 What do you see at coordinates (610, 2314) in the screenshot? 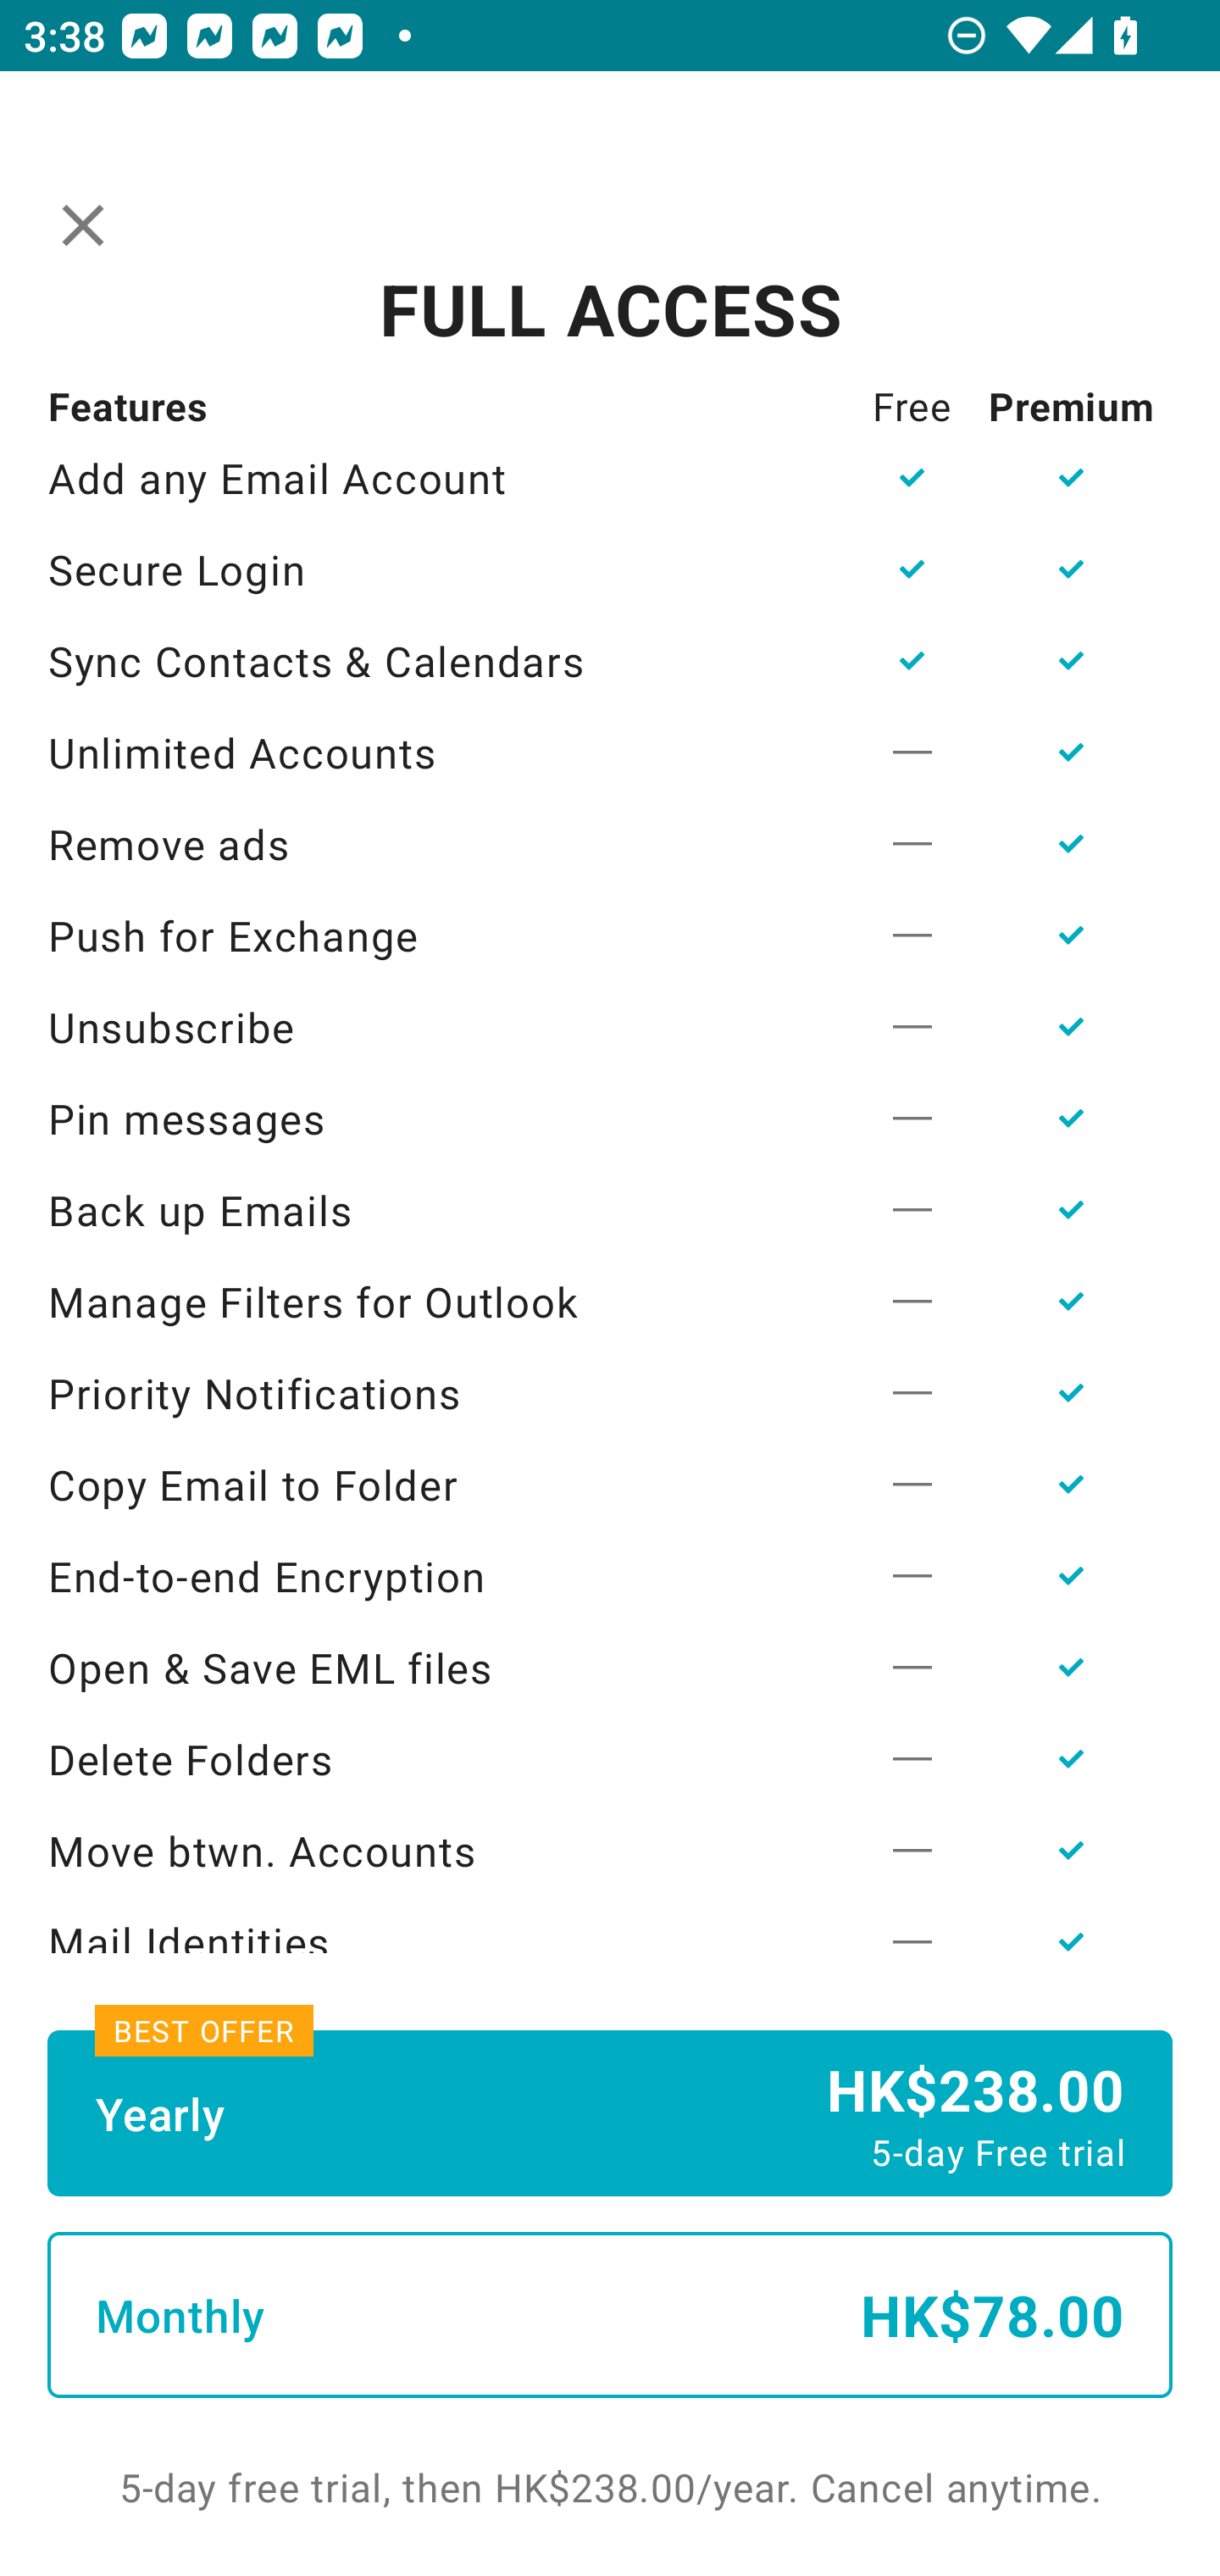
I see `Monthly HK$78.00` at bounding box center [610, 2314].